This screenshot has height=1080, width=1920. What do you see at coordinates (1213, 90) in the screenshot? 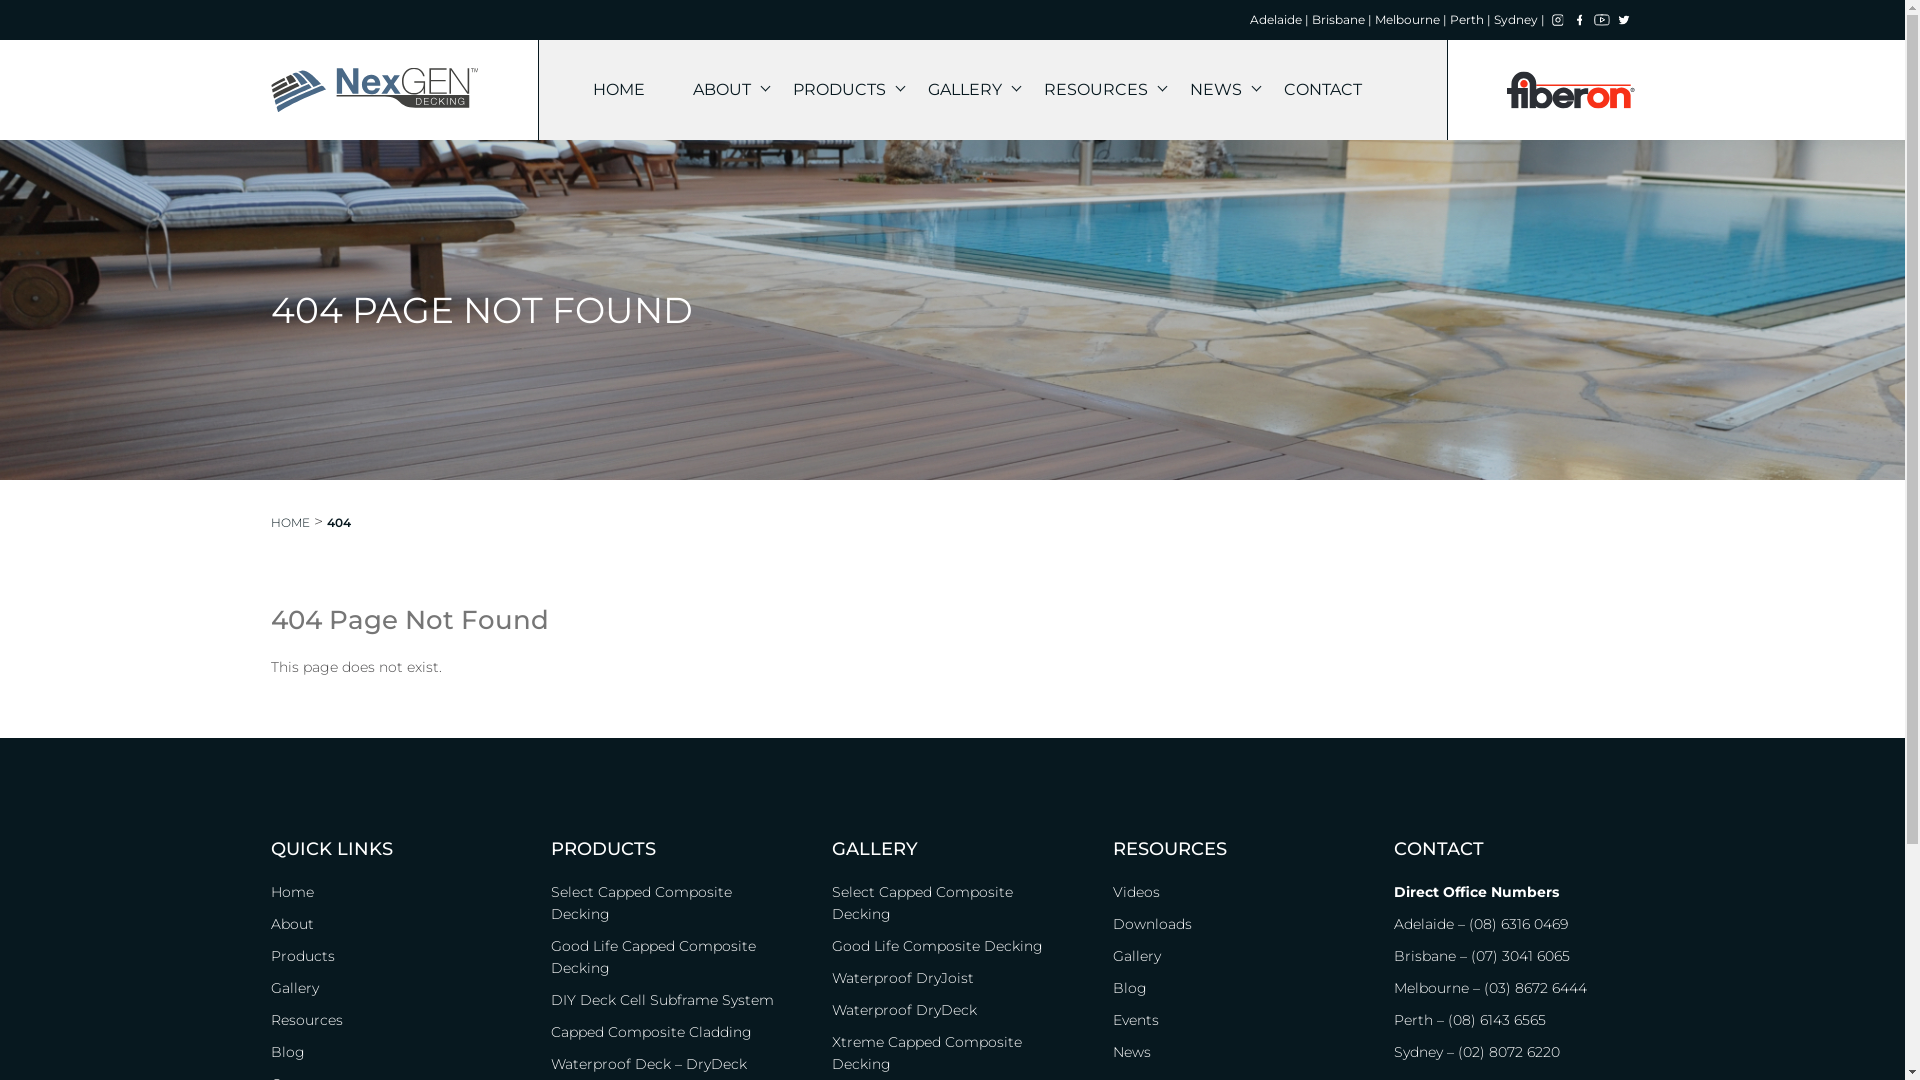
I see `NEWS` at bounding box center [1213, 90].